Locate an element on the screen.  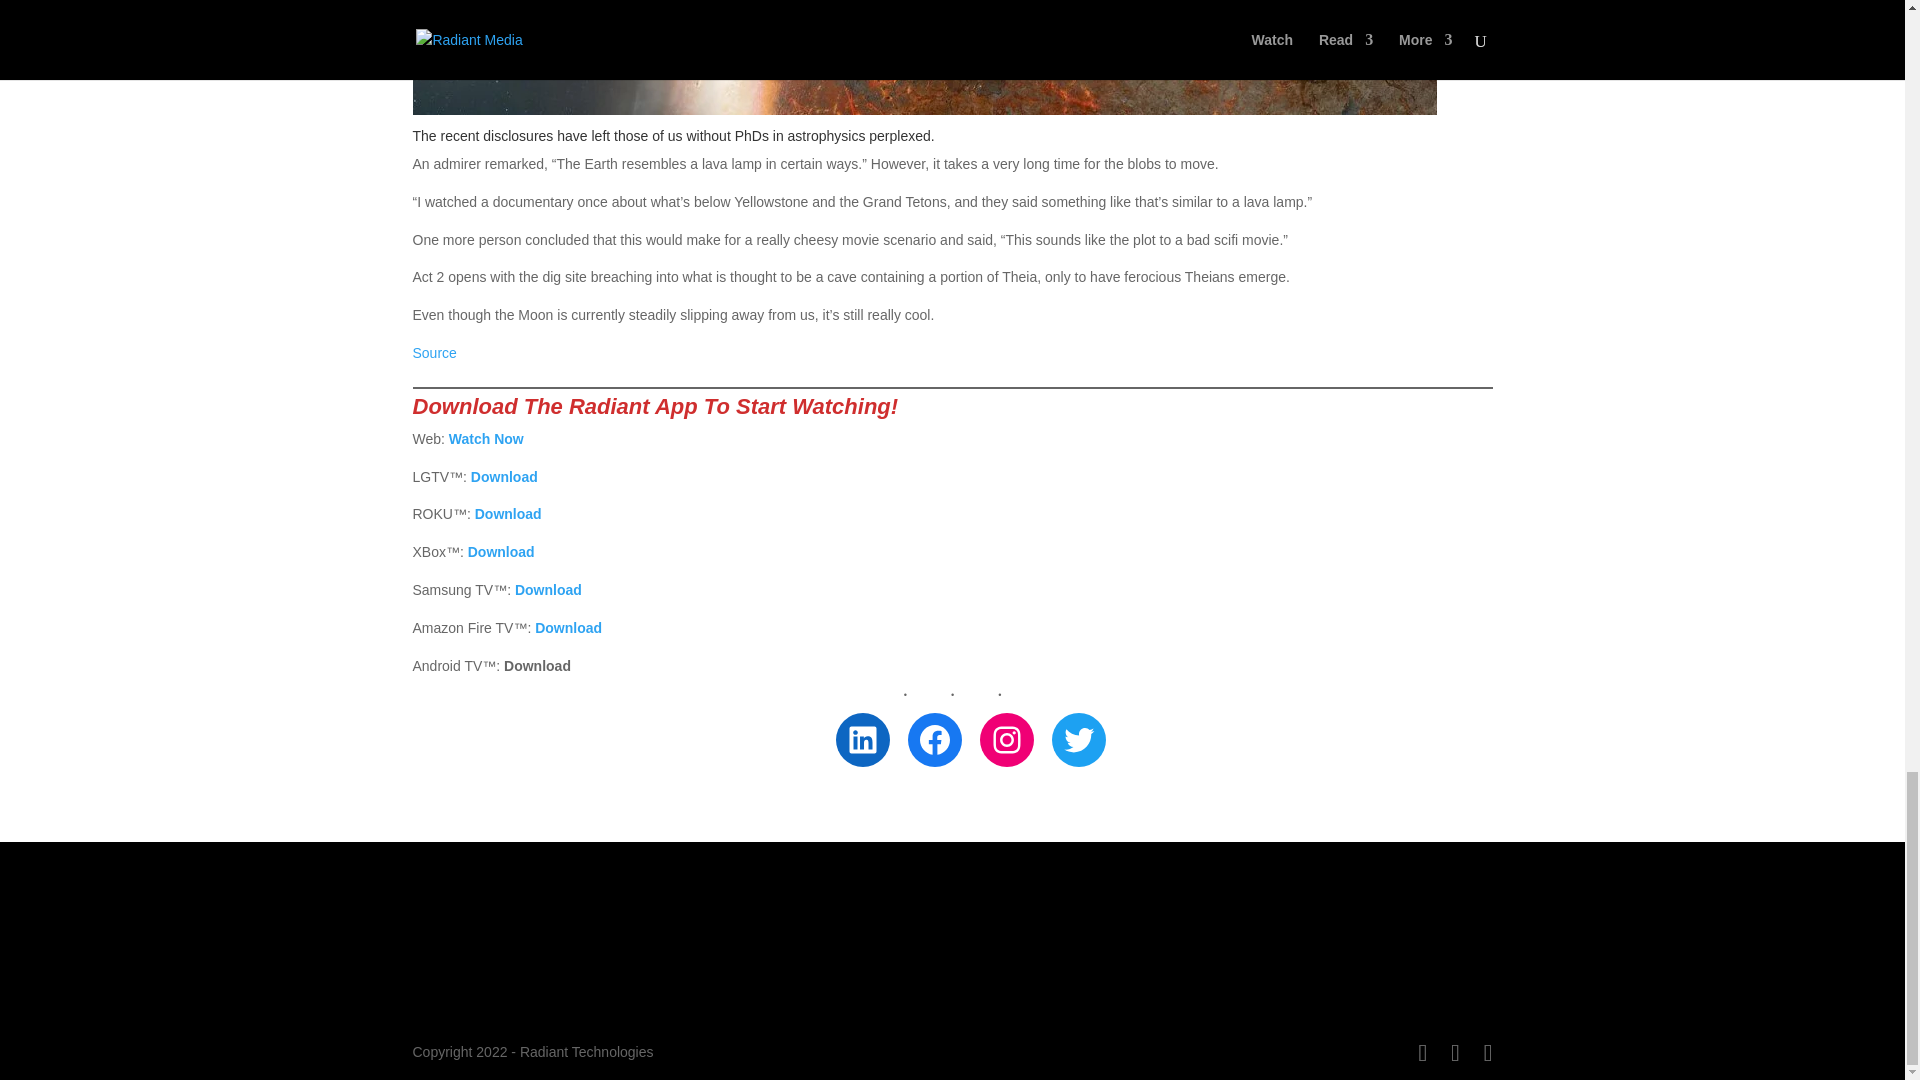
LinkedIn is located at coordinates (862, 739).